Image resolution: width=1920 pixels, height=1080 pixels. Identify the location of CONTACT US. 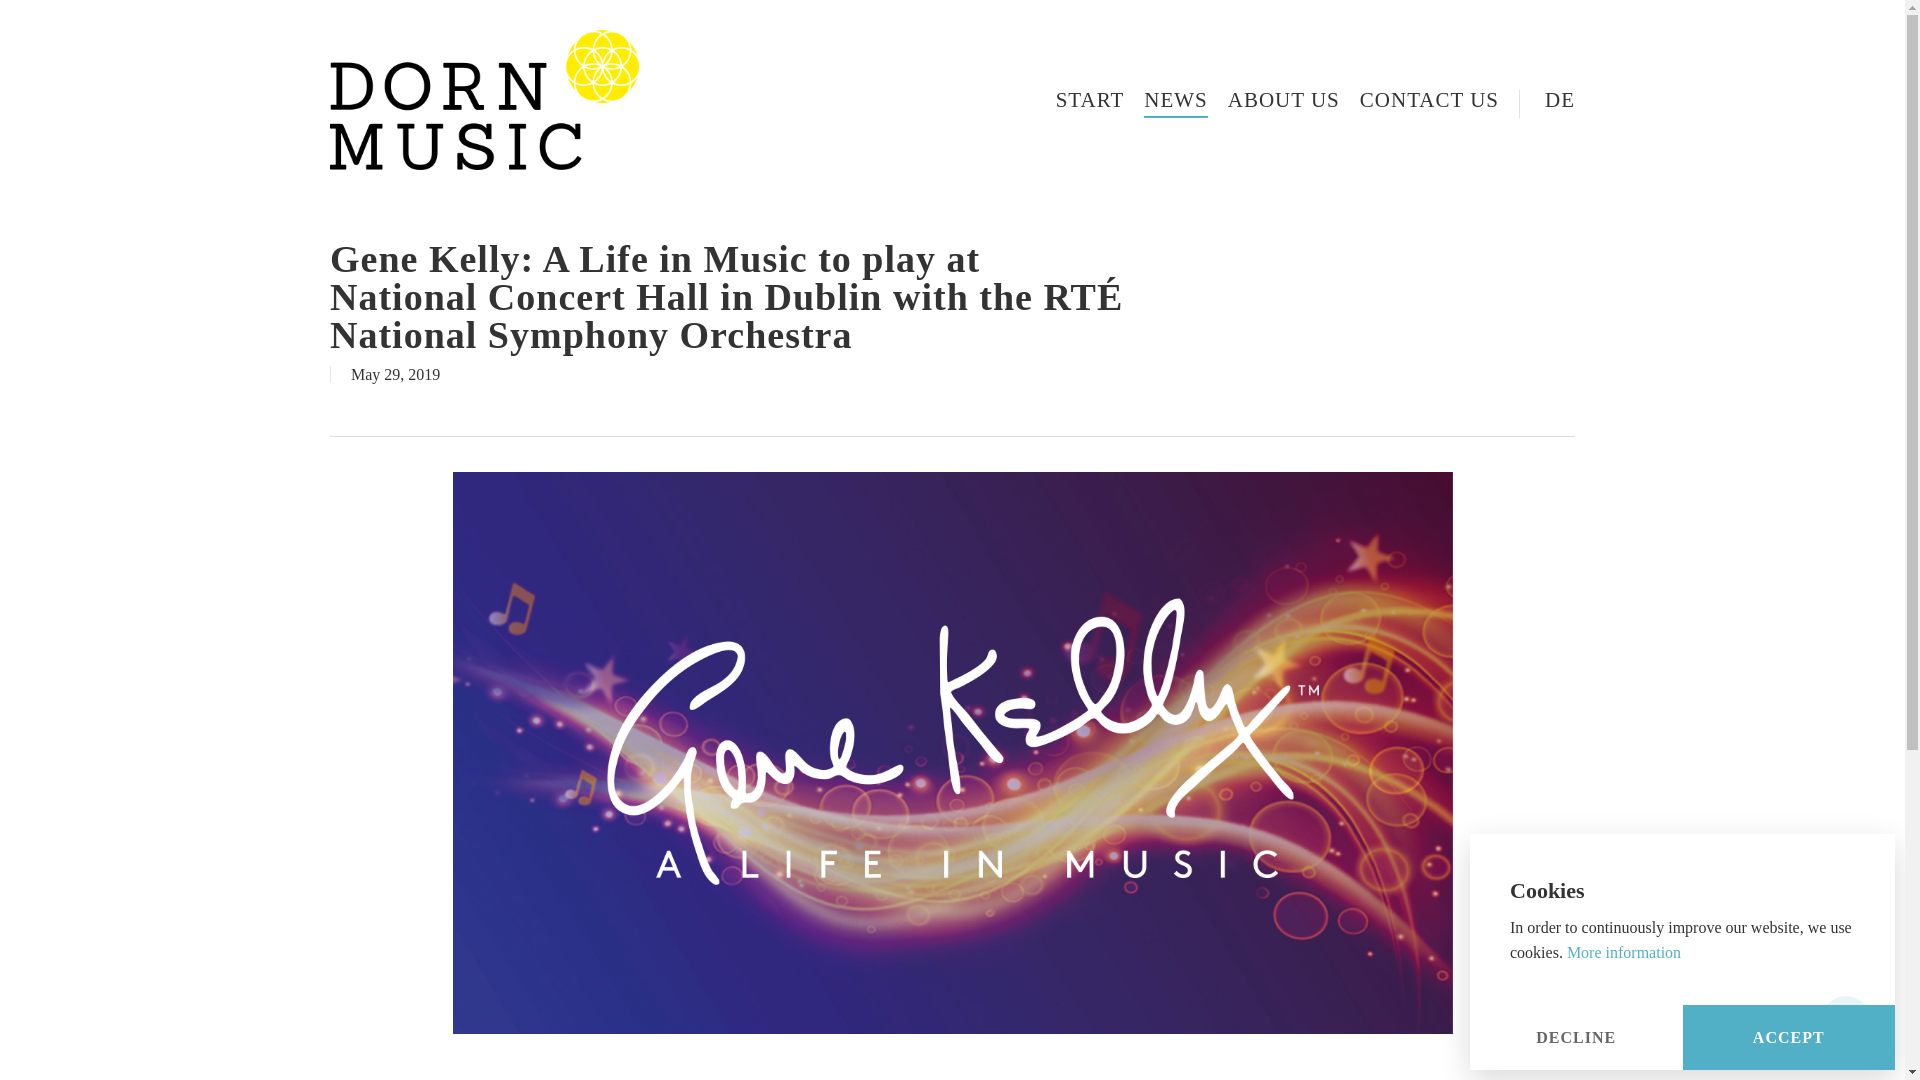
(1429, 100).